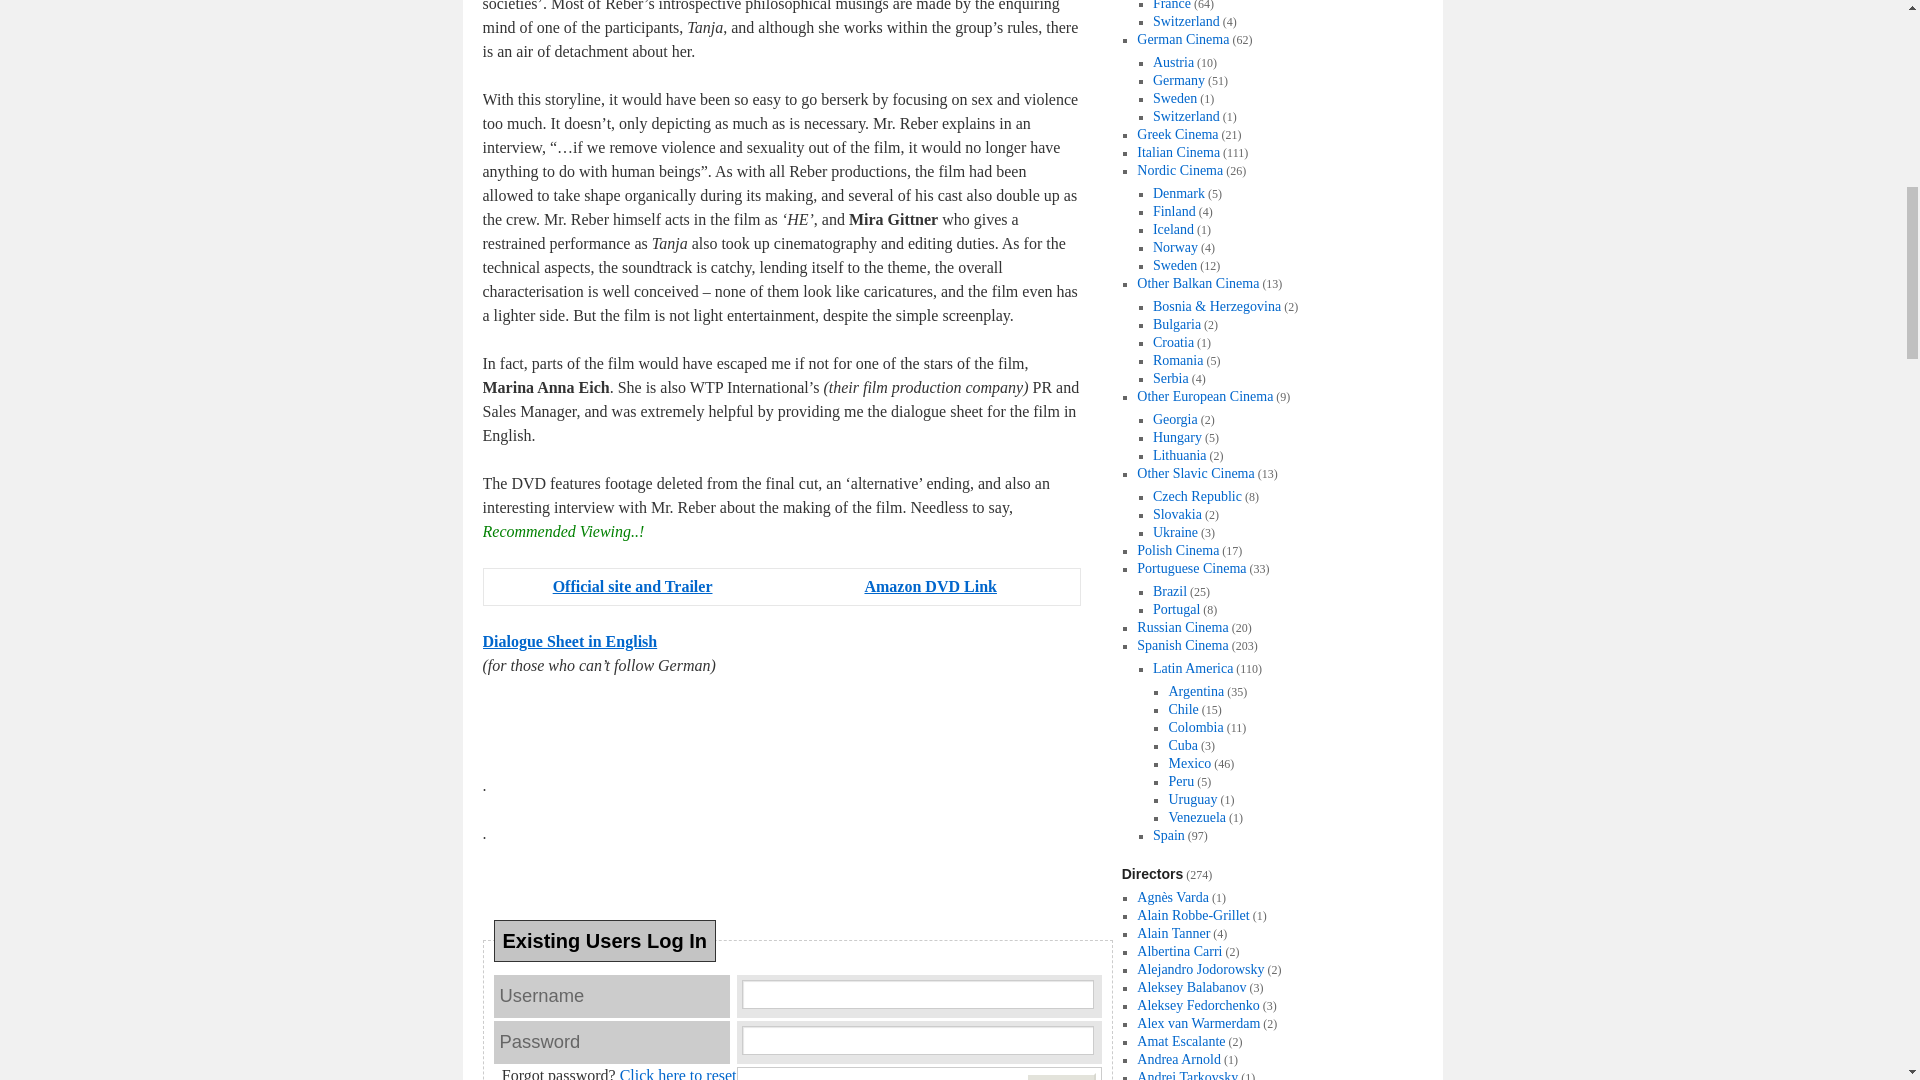 This screenshot has width=1920, height=1080. I want to click on Click here to reset, so click(678, 1074).